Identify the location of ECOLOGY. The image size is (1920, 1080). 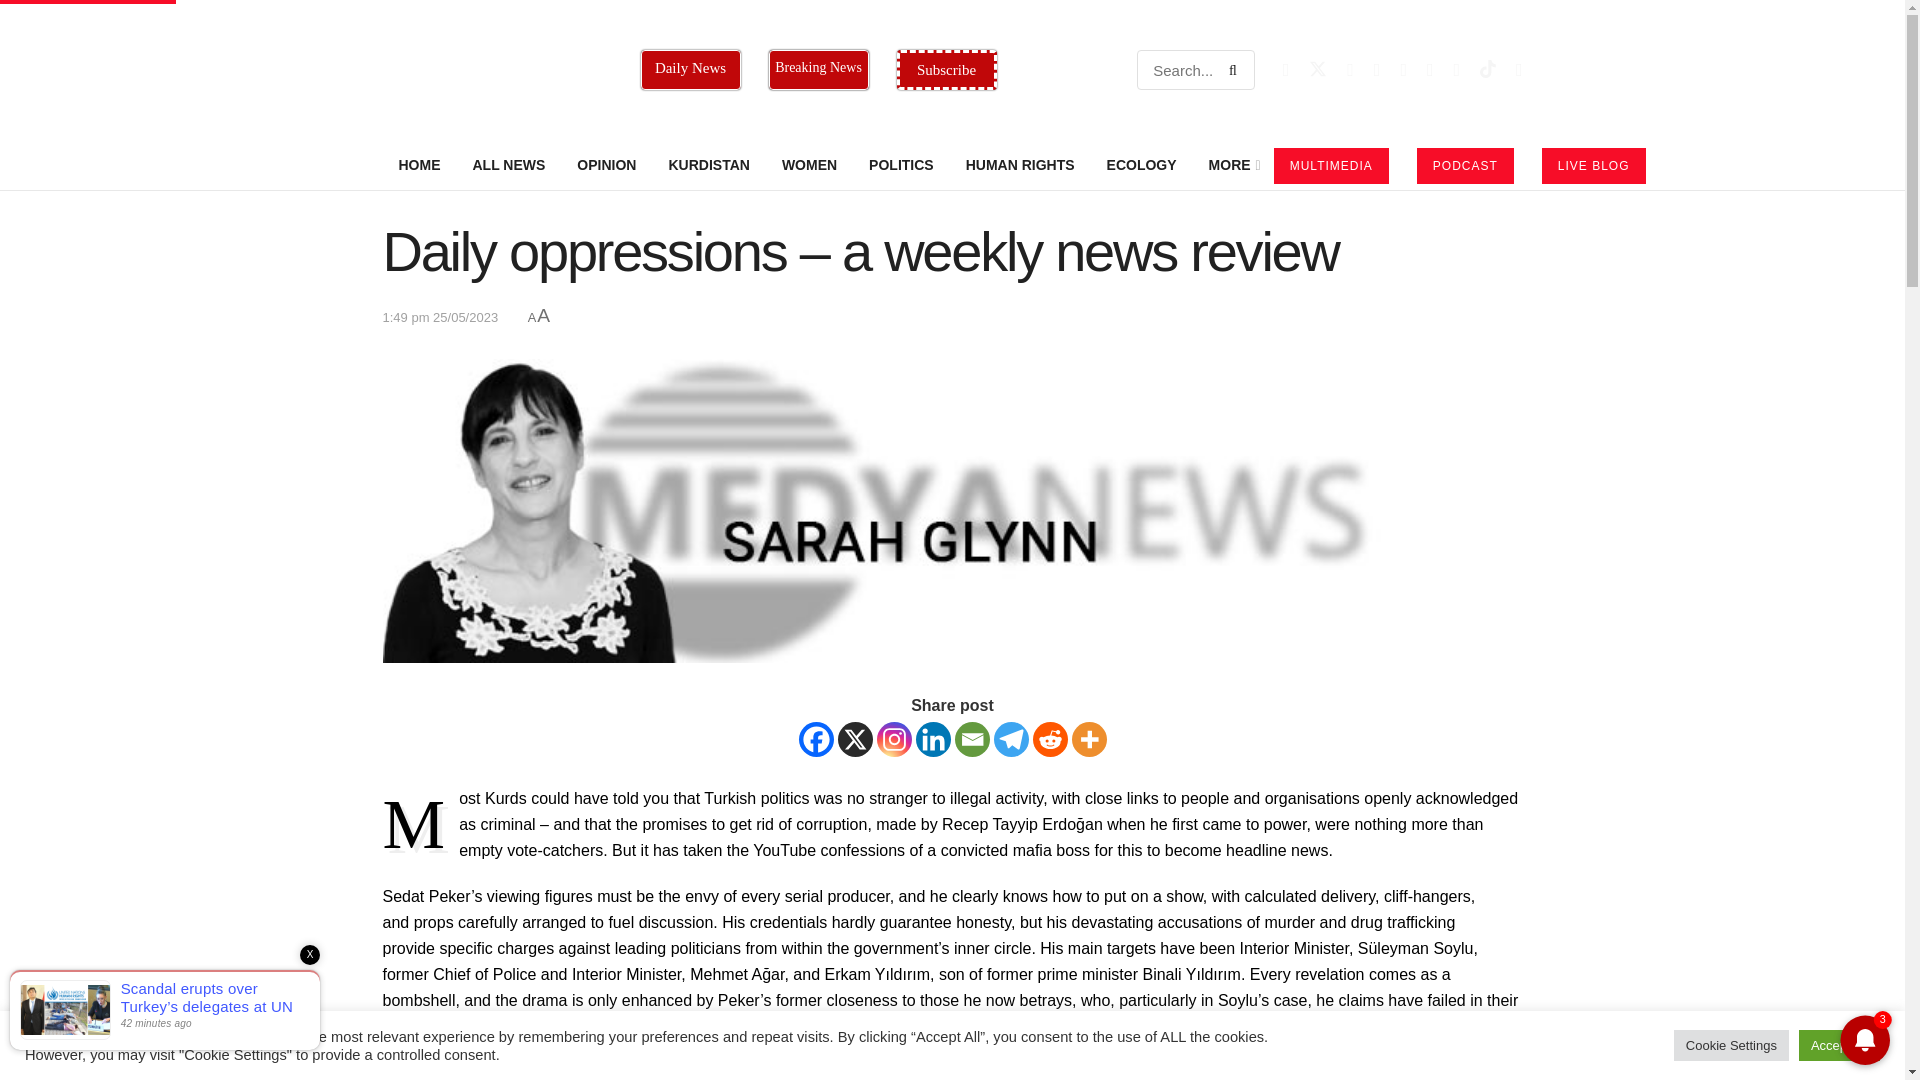
(1141, 165).